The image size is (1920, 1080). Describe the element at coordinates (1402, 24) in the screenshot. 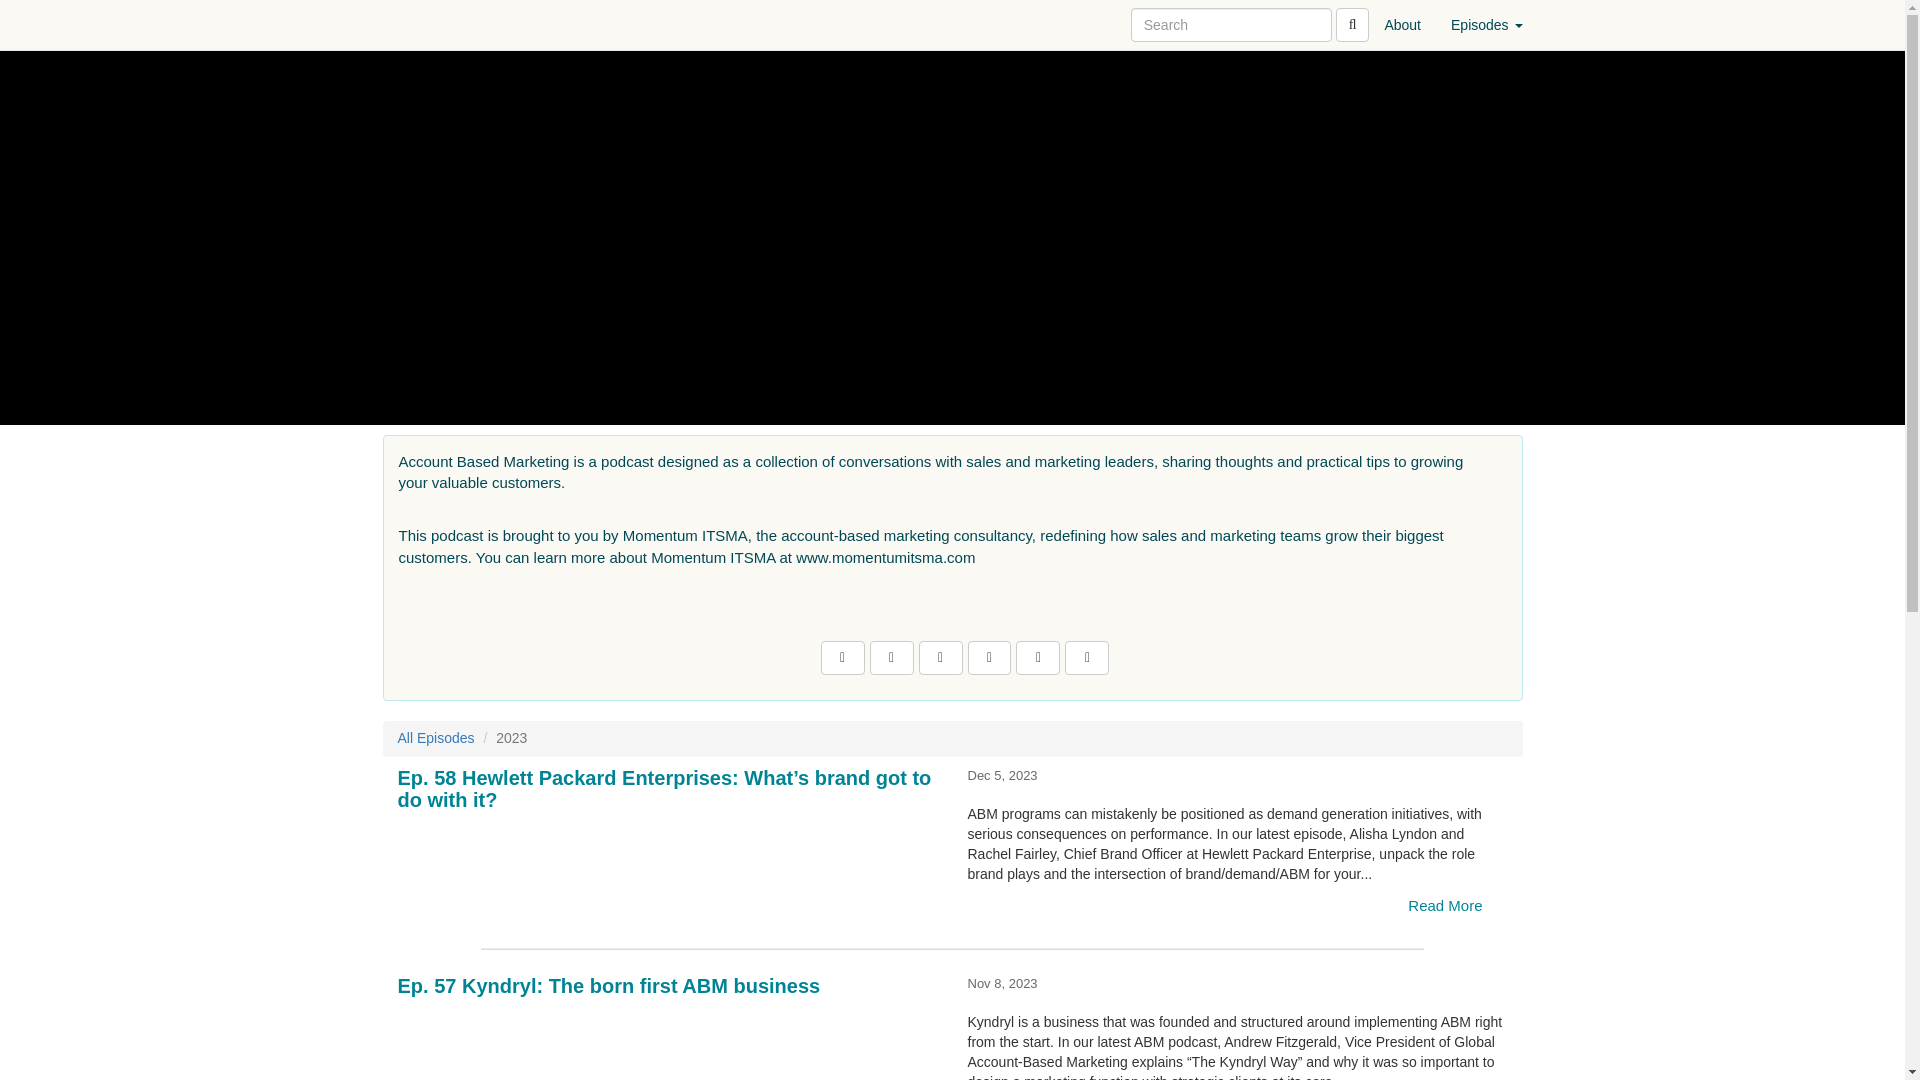

I see `About` at that location.